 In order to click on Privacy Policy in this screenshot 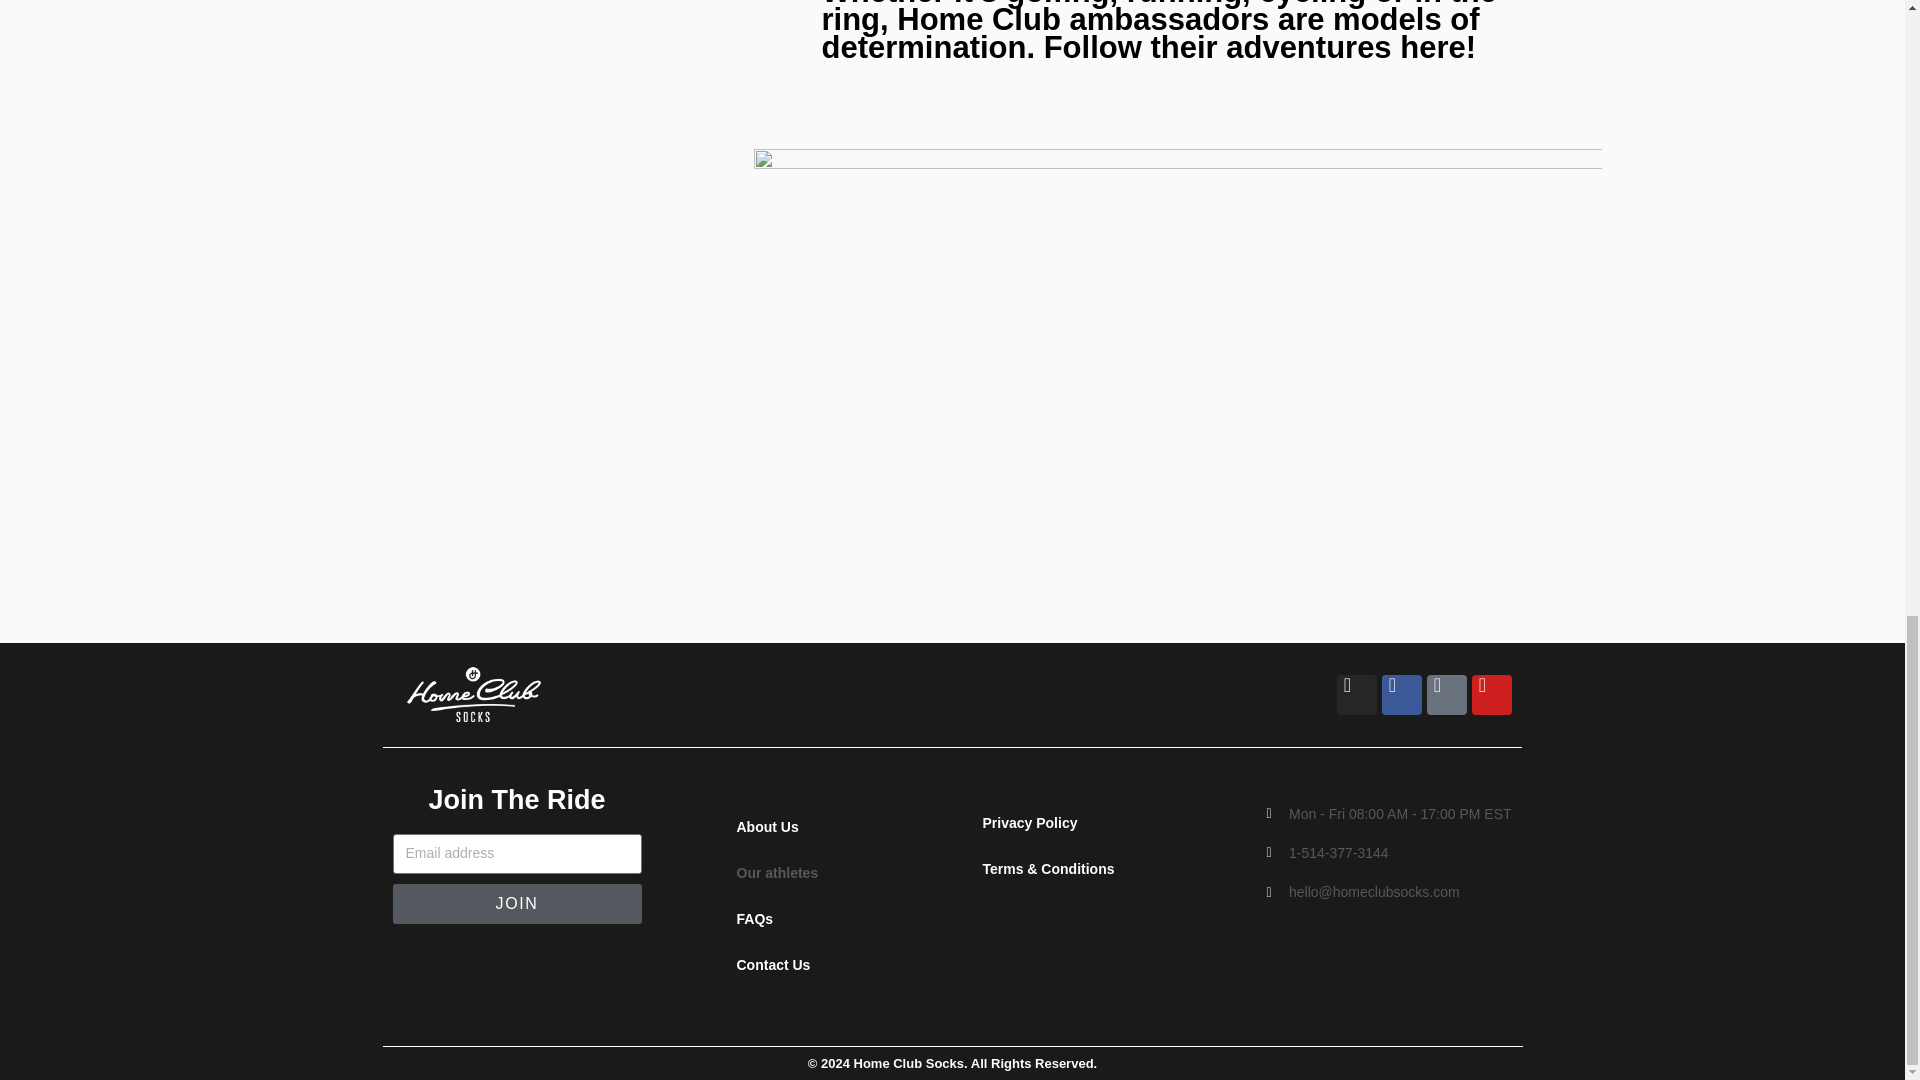, I will do `click(1094, 822)`.